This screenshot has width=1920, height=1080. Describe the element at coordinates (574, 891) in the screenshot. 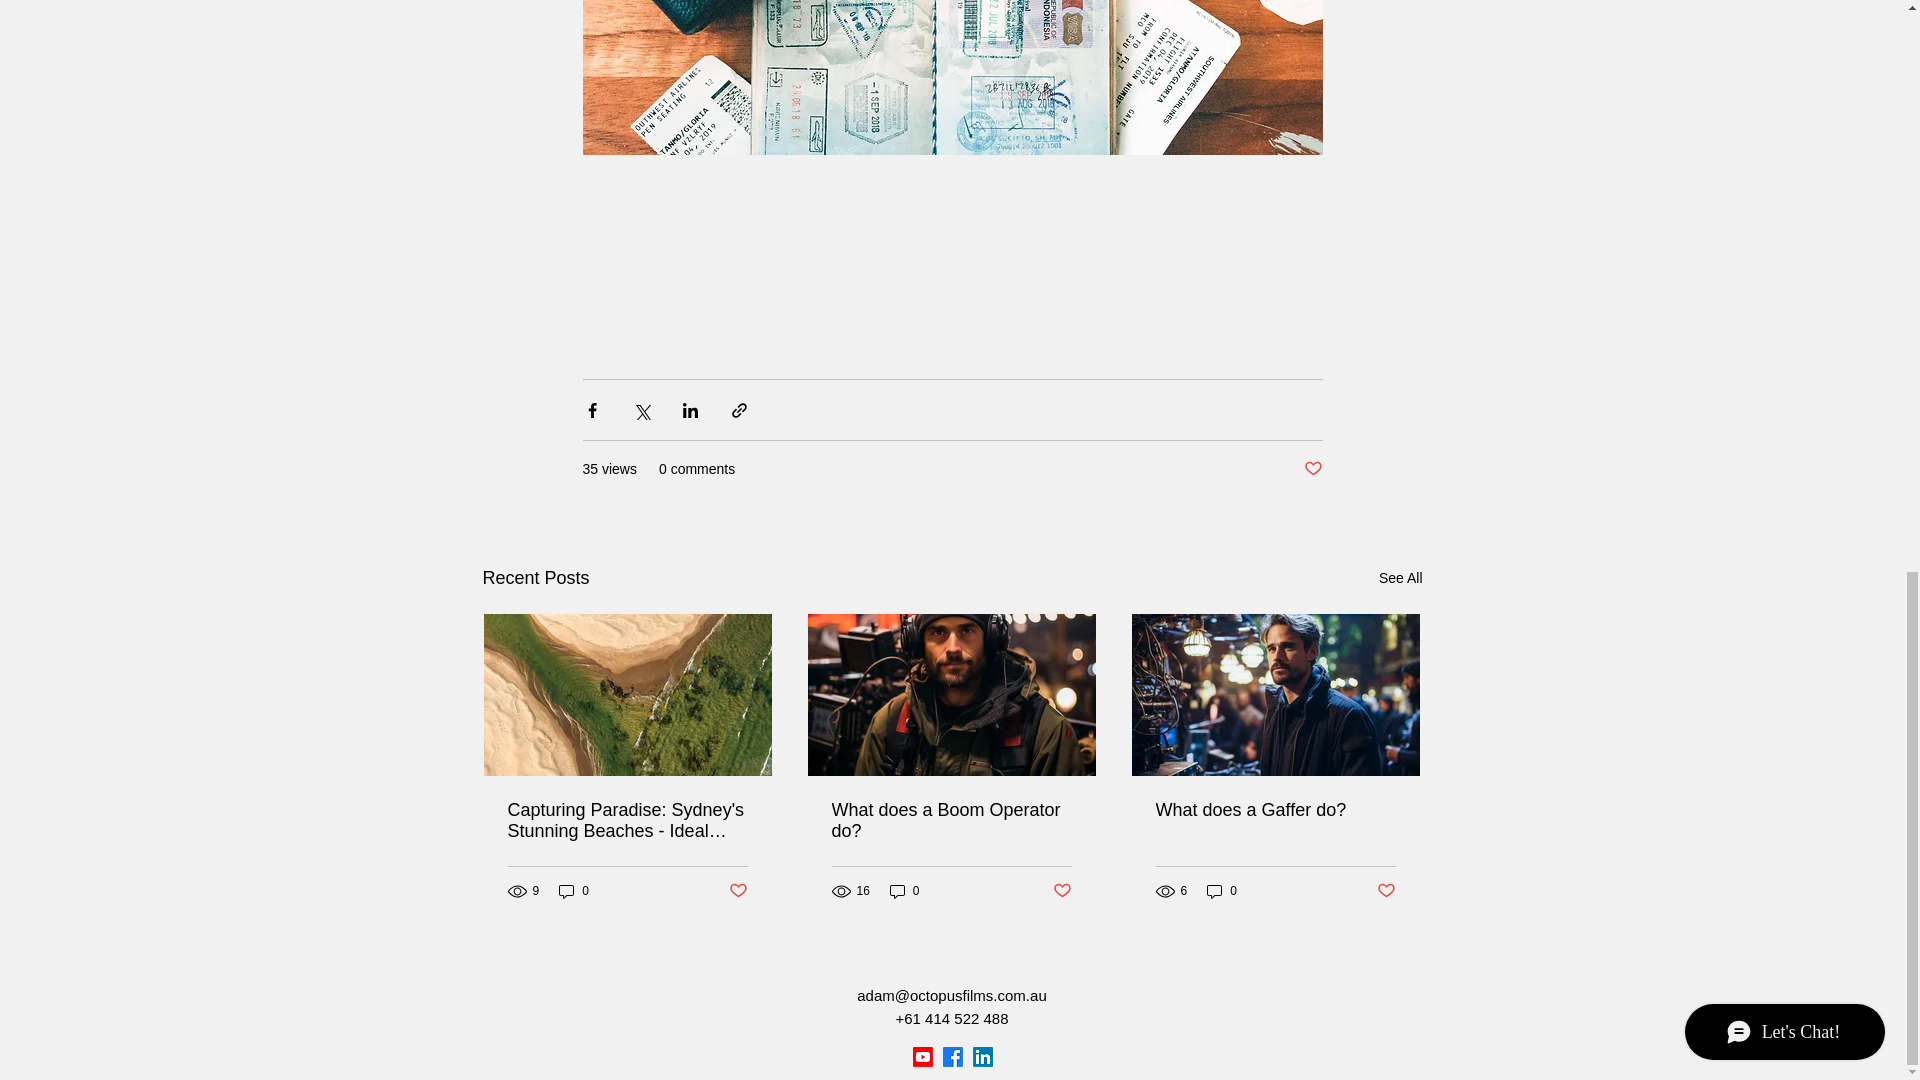

I see `0` at that location.